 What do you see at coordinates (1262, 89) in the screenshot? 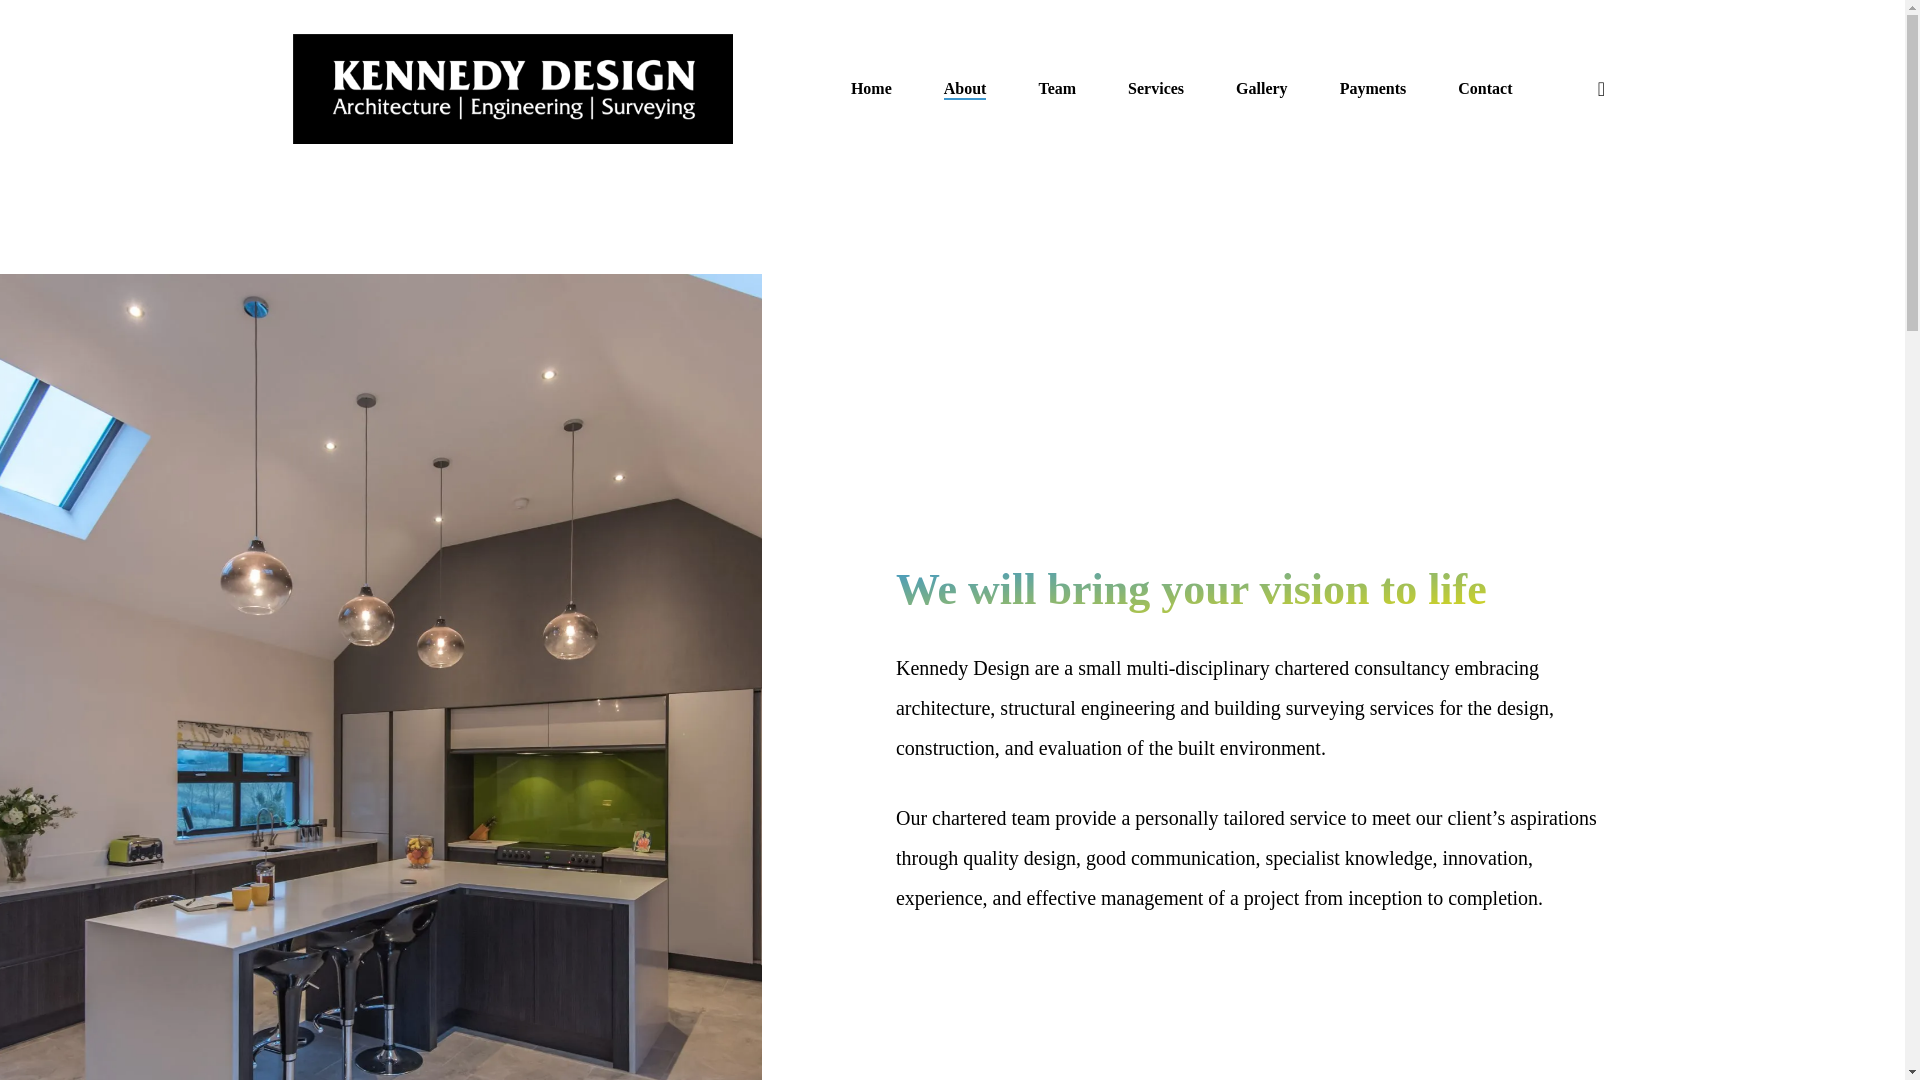
I see `Gallery` at bounding box center [1262, 89].